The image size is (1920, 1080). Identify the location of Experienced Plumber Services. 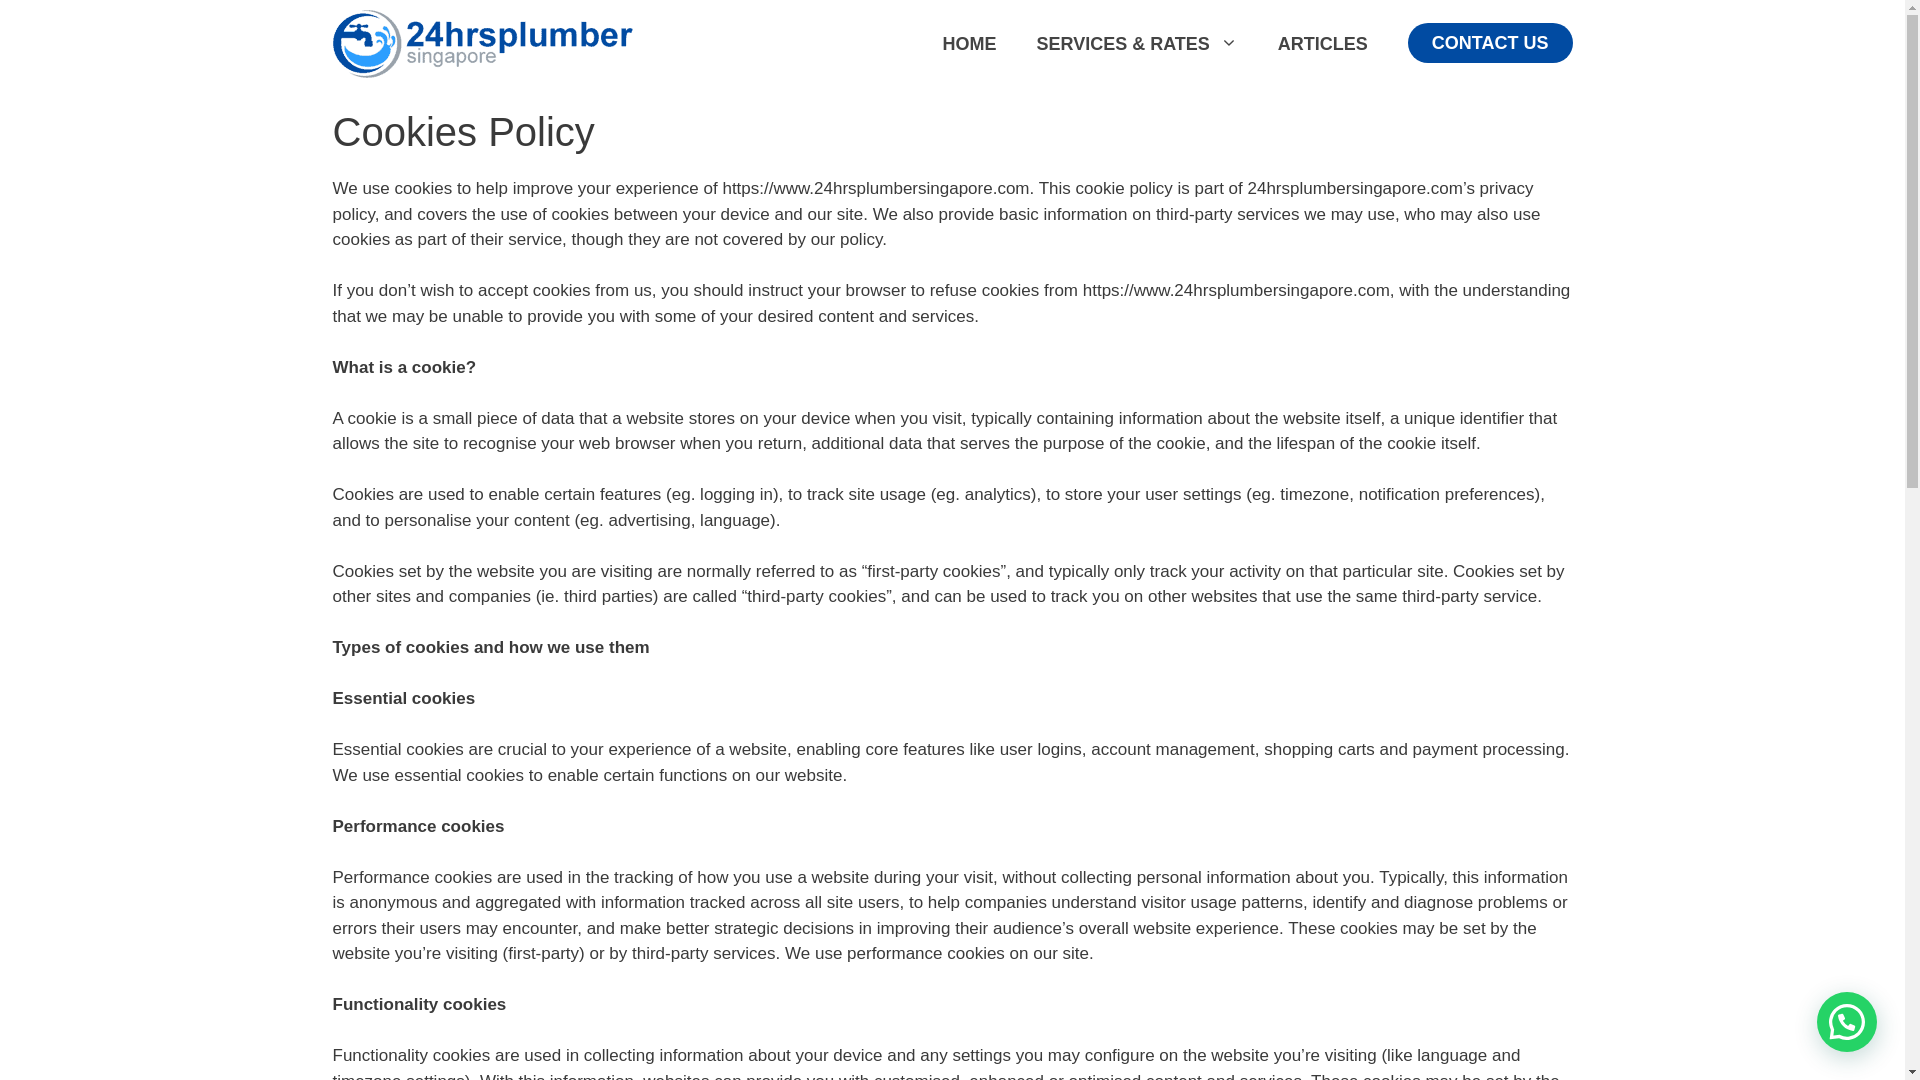
(482, 44).